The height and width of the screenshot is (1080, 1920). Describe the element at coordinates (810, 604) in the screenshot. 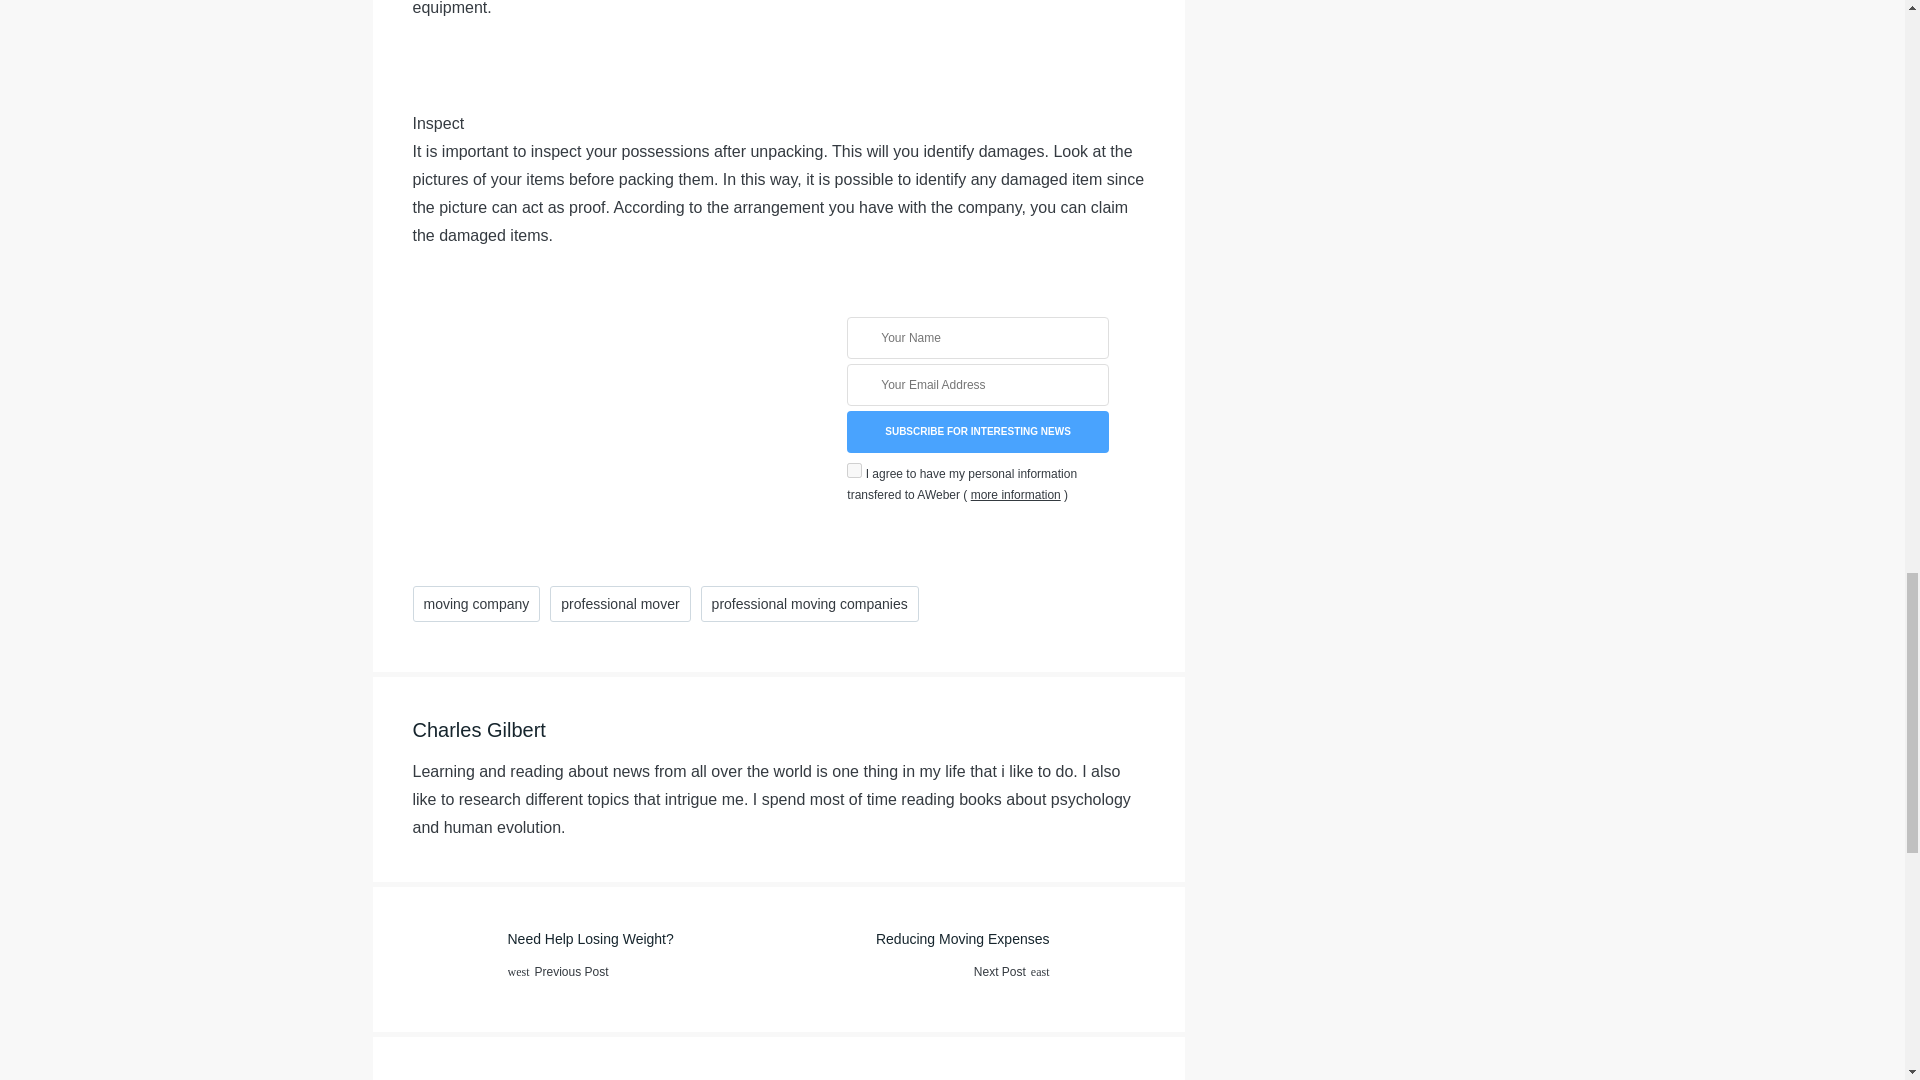

I see `professional moving companies` at that location.